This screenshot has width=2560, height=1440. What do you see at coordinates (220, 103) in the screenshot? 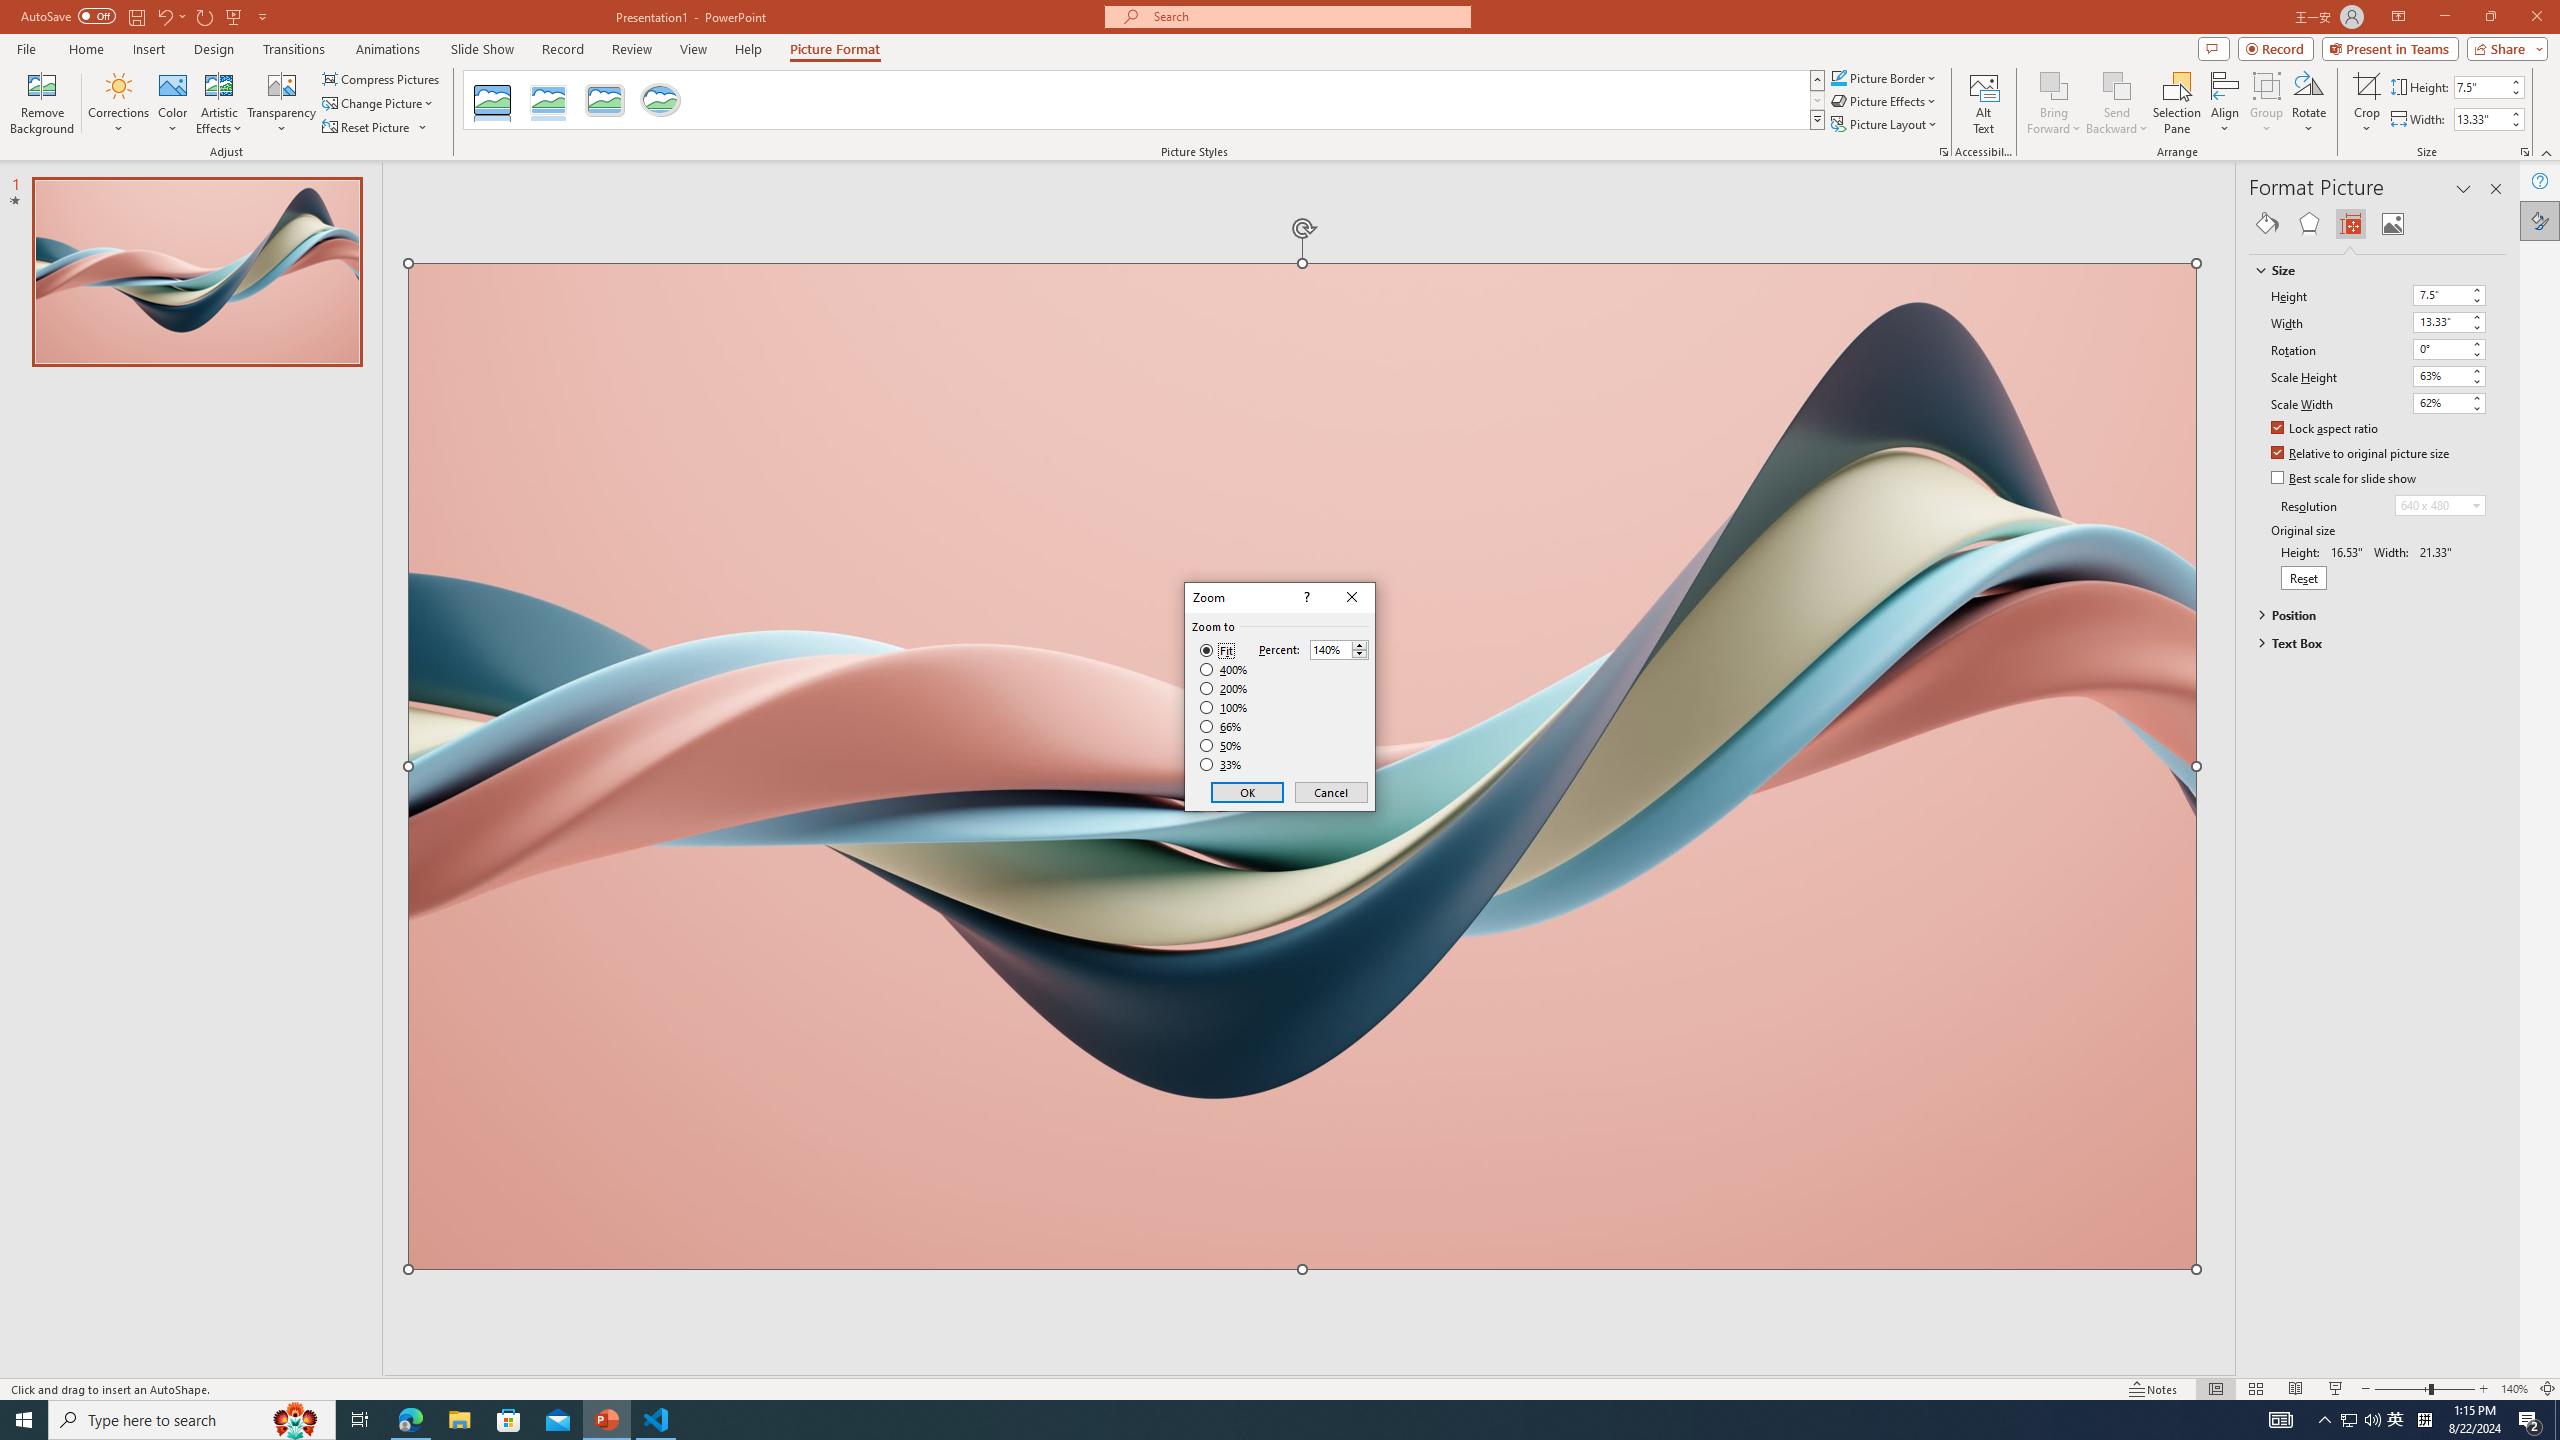
I see `Artistic Effects` at bounding box center [220, 103].